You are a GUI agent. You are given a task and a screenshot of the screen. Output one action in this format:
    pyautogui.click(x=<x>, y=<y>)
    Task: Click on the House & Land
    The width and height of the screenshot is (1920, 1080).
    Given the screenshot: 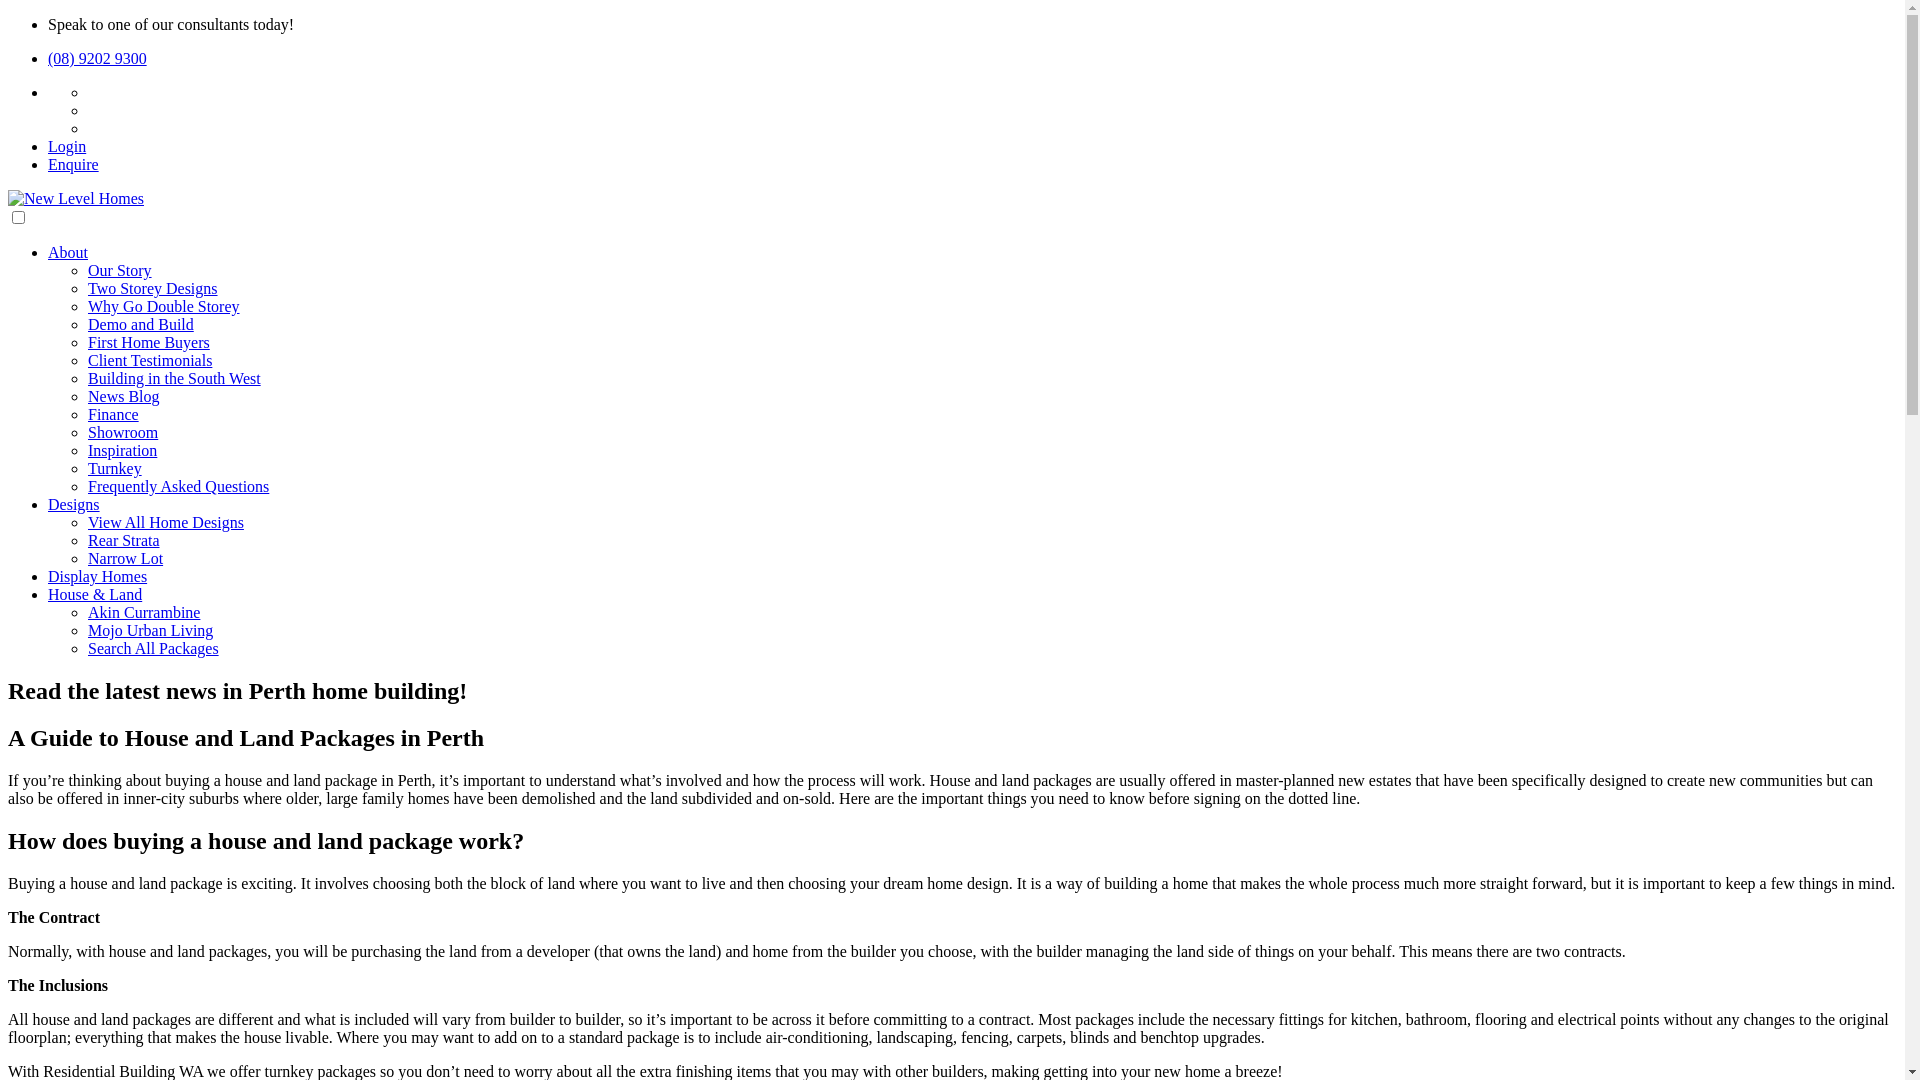 What is the action you would take?
    pyautogui.click(x=95, y=594)
    